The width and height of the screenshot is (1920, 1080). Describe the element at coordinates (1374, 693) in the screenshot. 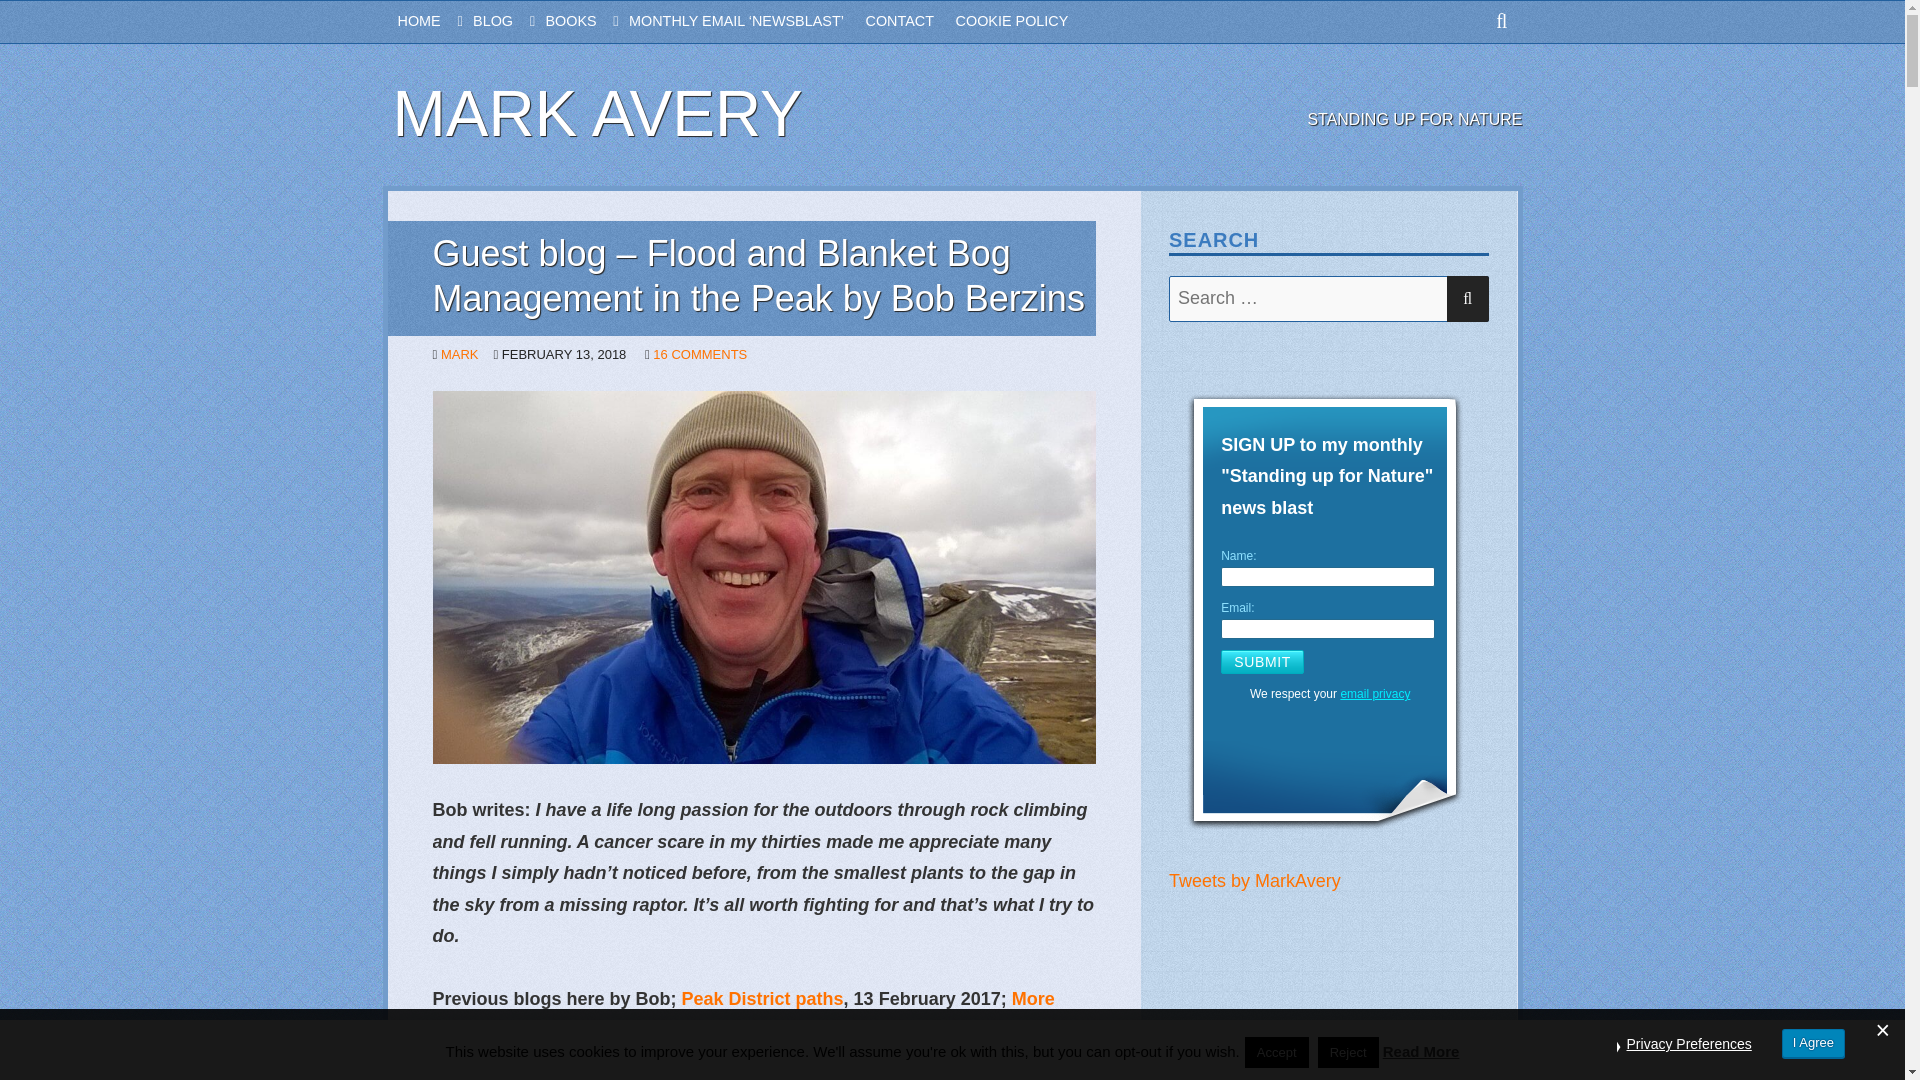

I see `Privacy Policy` at that location.